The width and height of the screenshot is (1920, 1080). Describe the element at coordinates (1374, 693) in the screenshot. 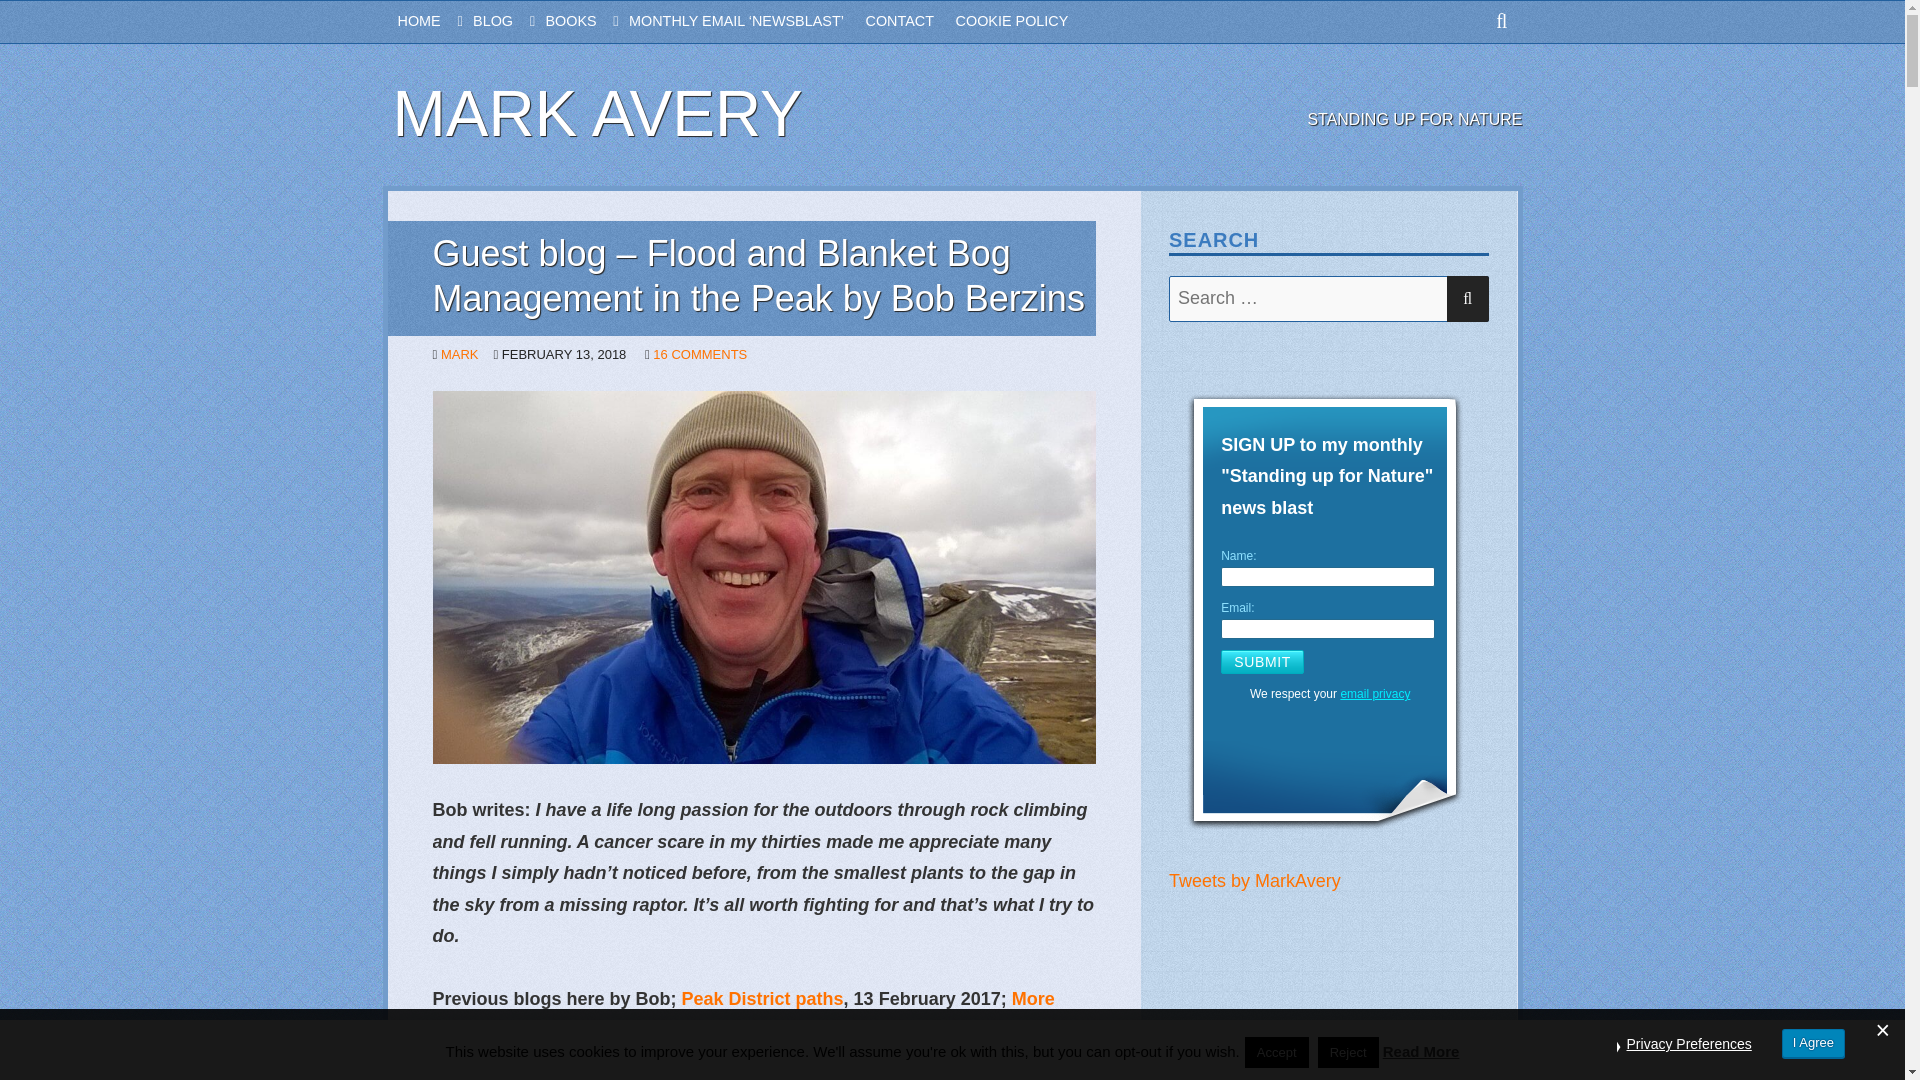

I see `Privacy Policy` at that location.